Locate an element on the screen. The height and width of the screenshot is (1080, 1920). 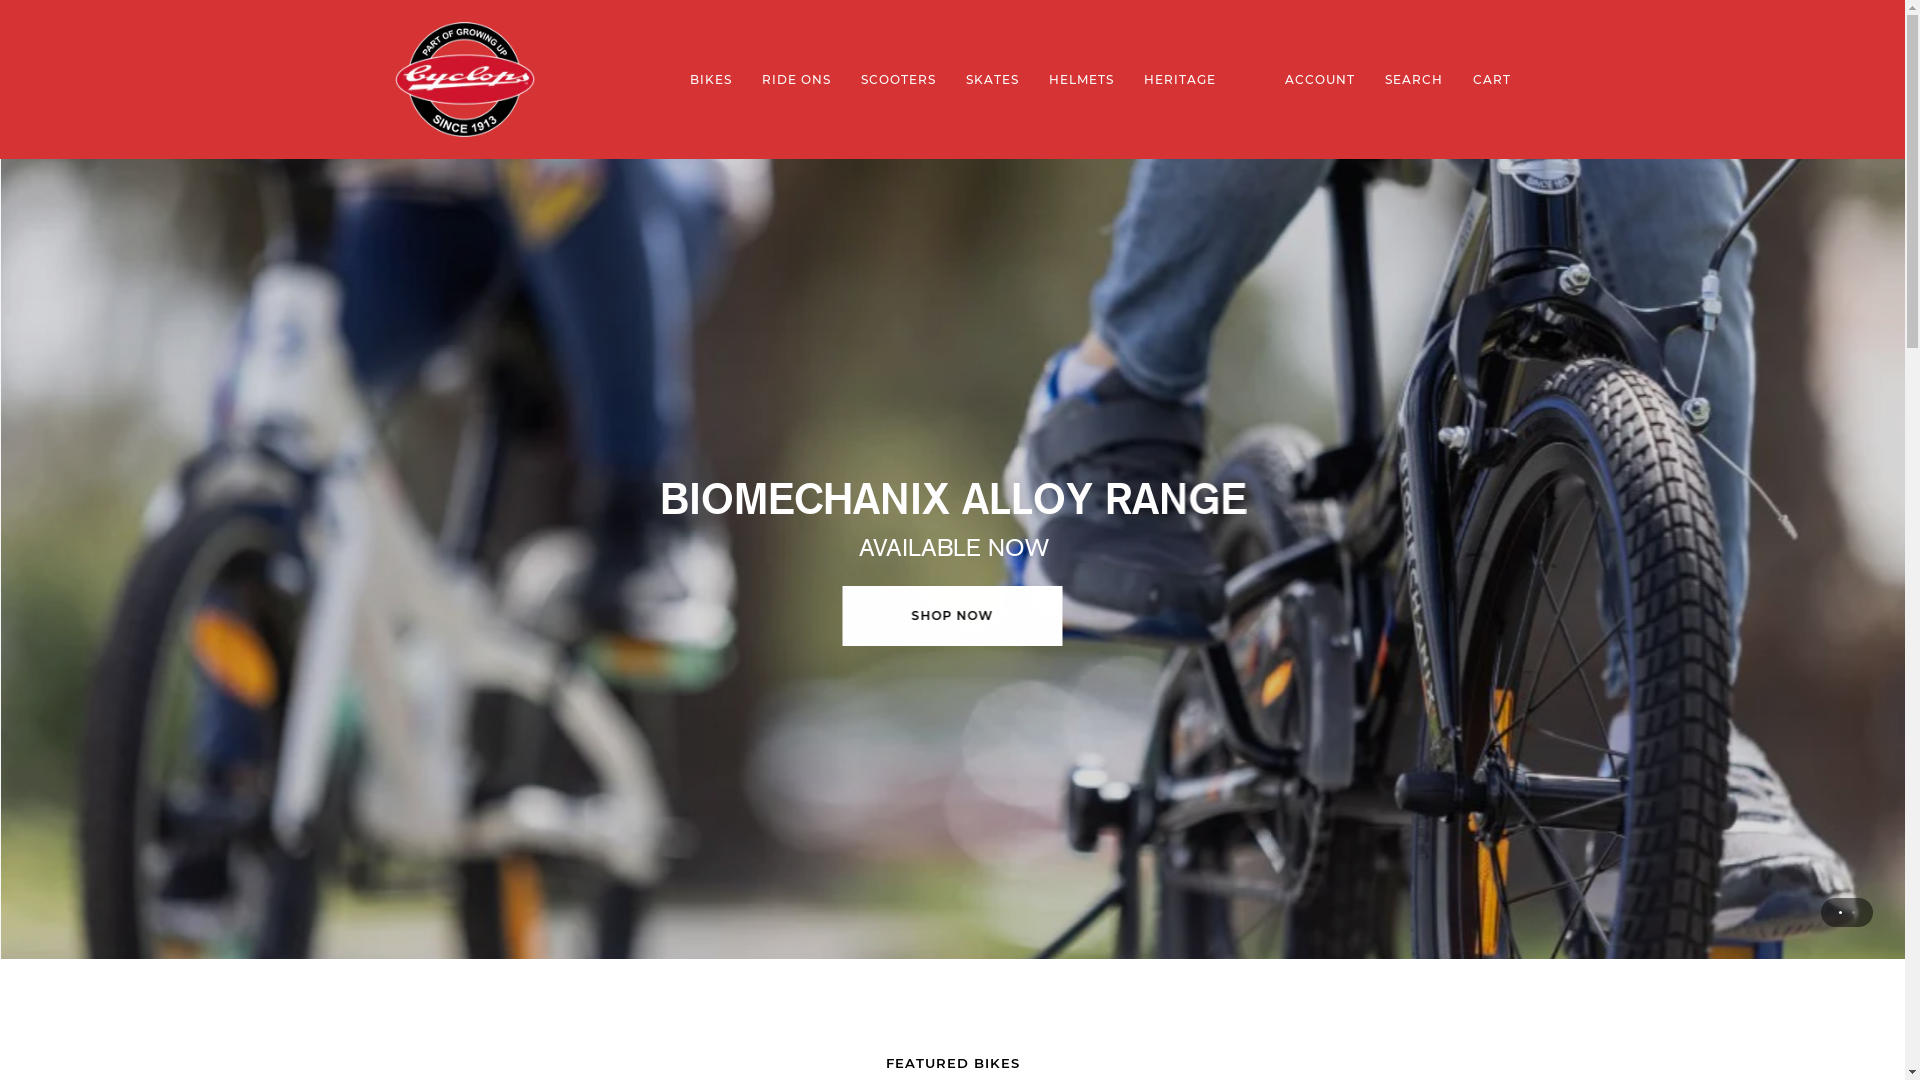
SHOP NOW is located at coordinates (952, 616).